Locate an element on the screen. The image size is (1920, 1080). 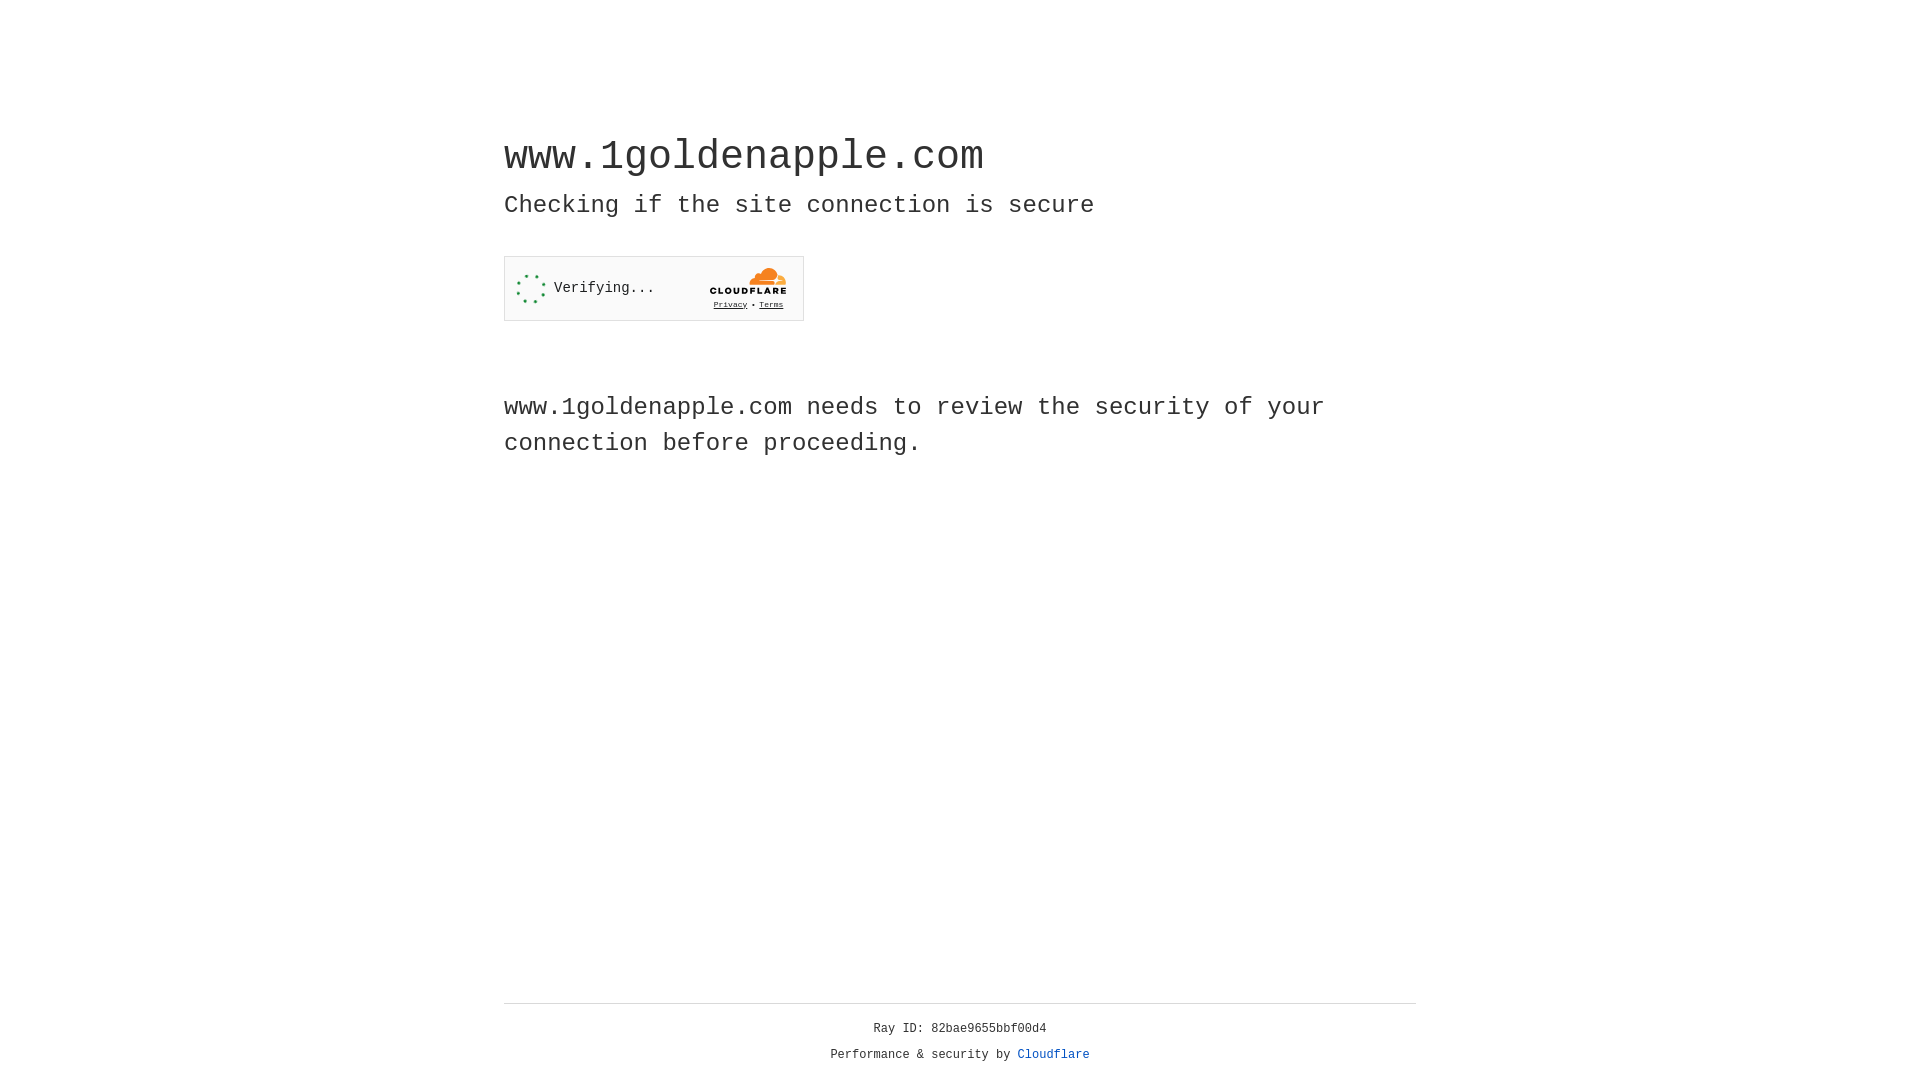
Widget containing a Cloudflare security challenge is located at coordinates (654, 288).